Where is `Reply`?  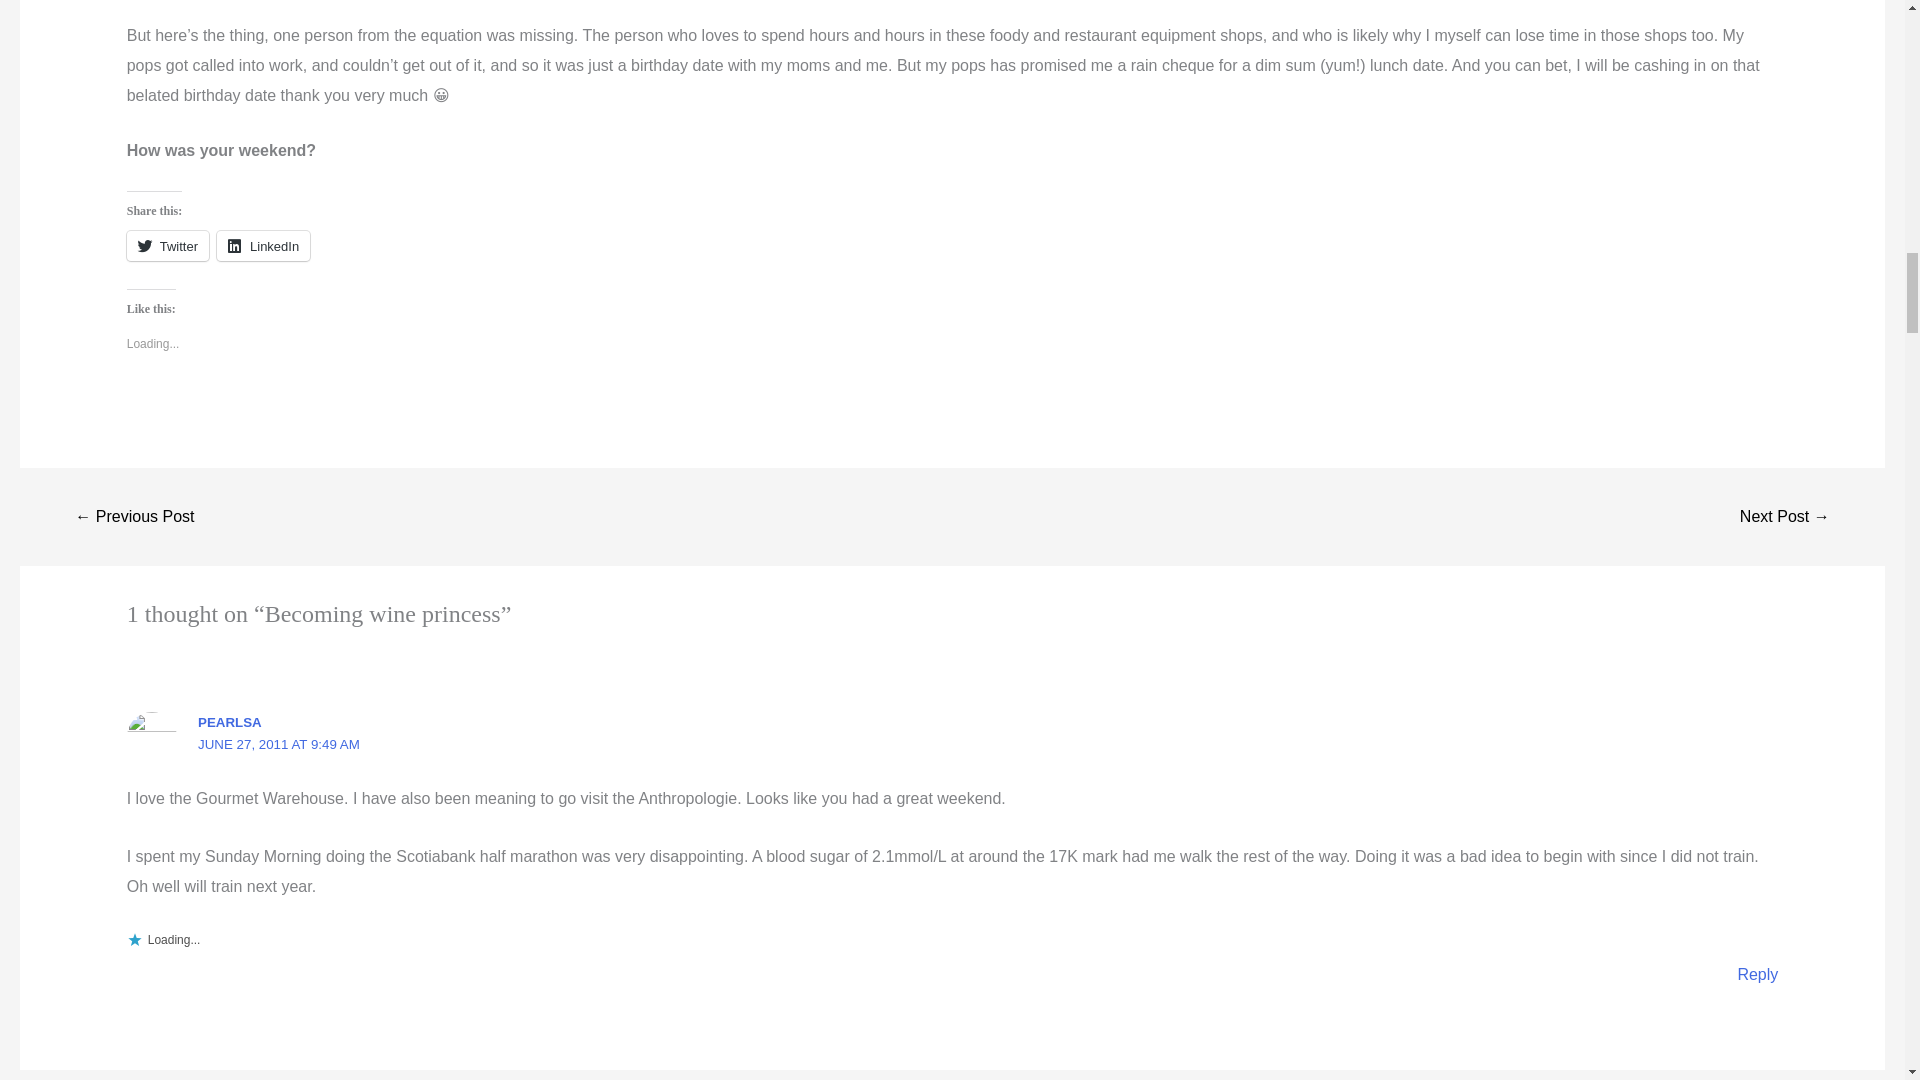 Reply is located at coordinates (1757, 974).